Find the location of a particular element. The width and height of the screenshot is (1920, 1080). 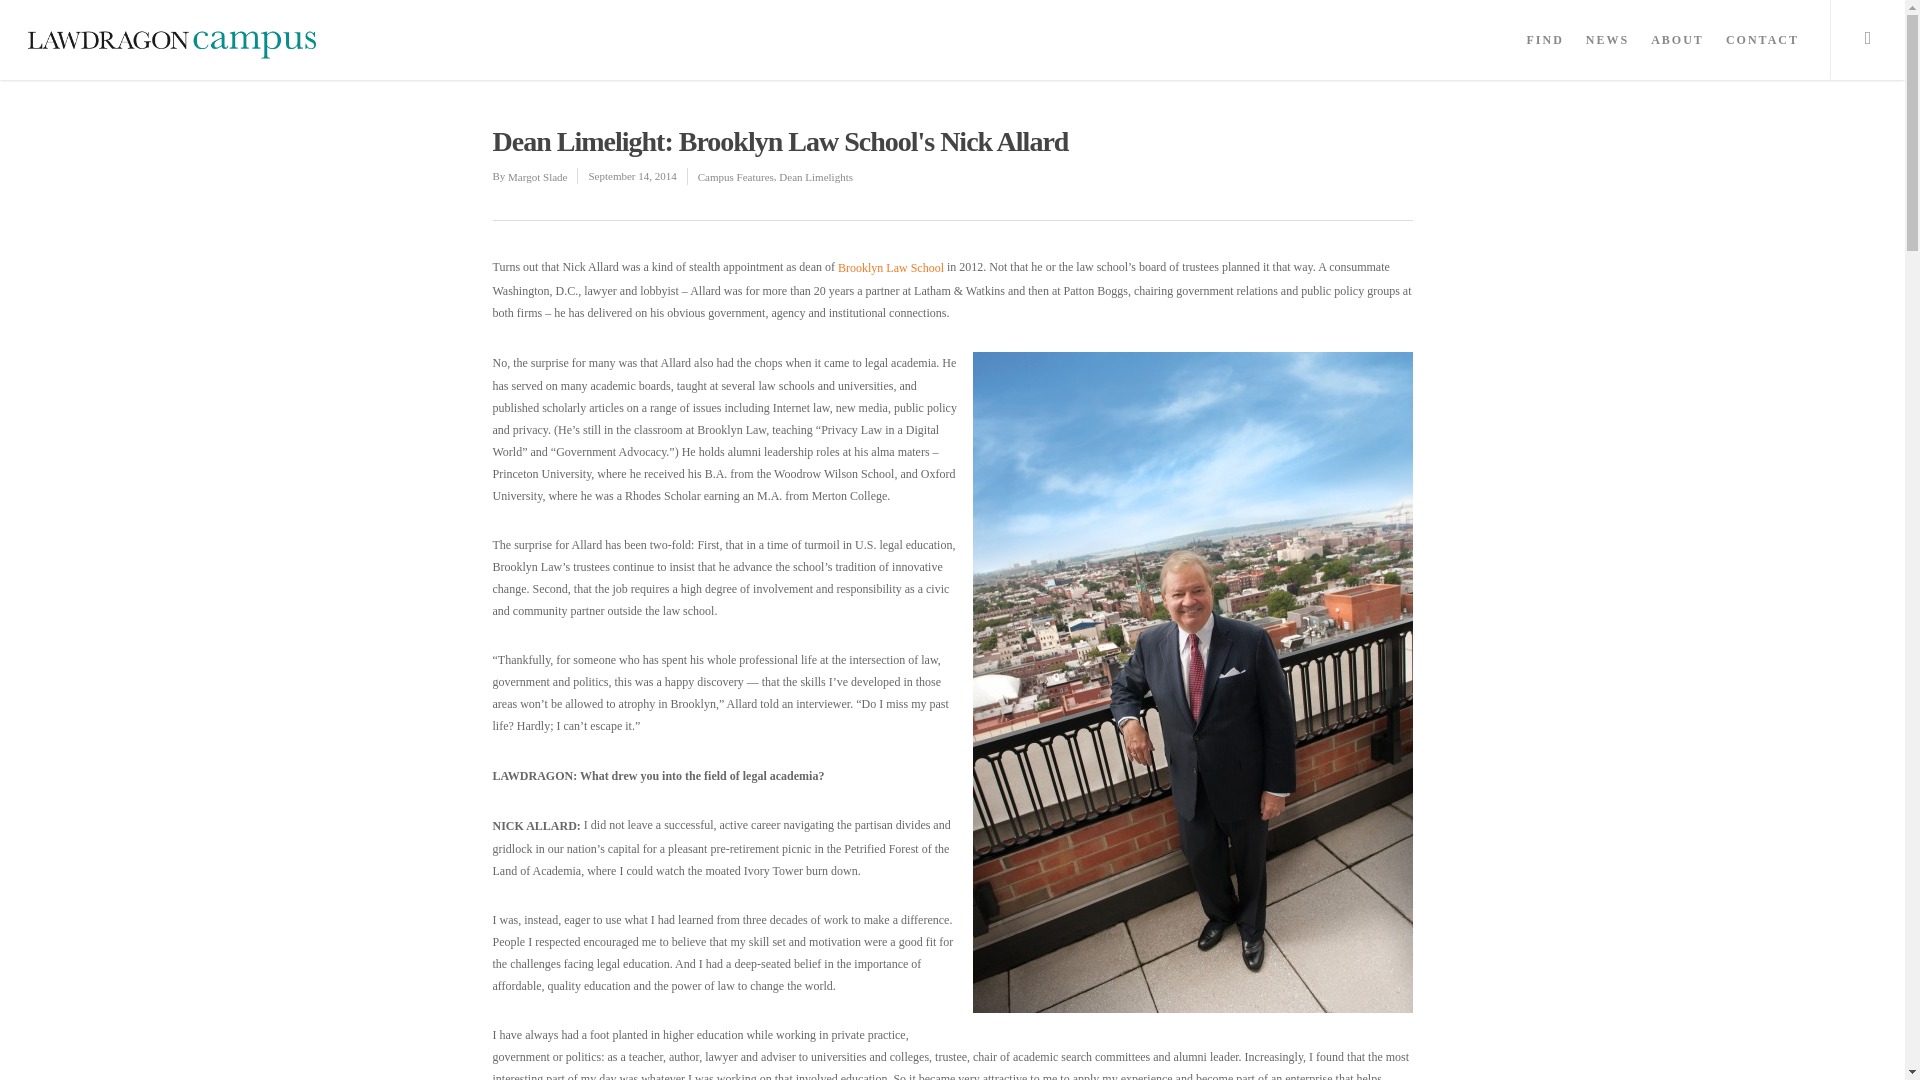

Brooklyn Law School is located at coordinates (892, 269).